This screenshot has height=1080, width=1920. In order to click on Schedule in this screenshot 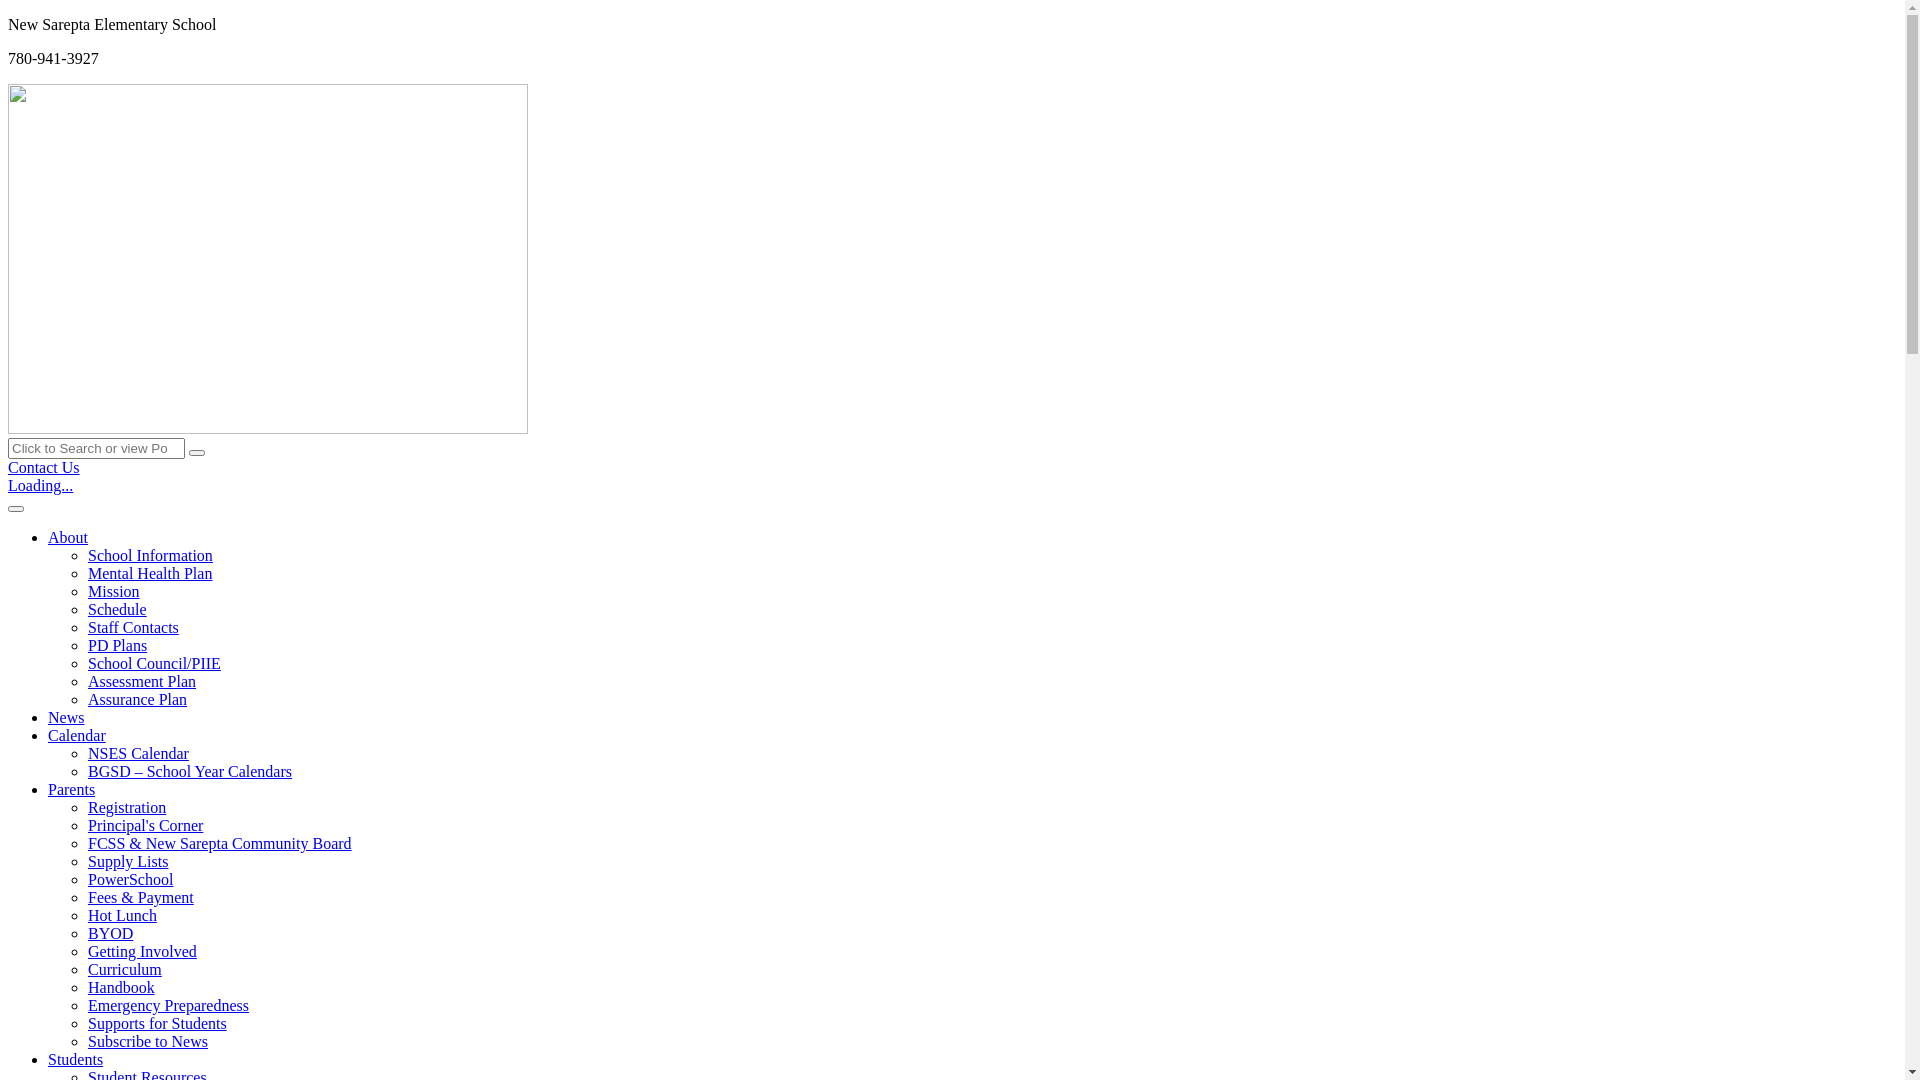, I will do `click(118, 610)`.